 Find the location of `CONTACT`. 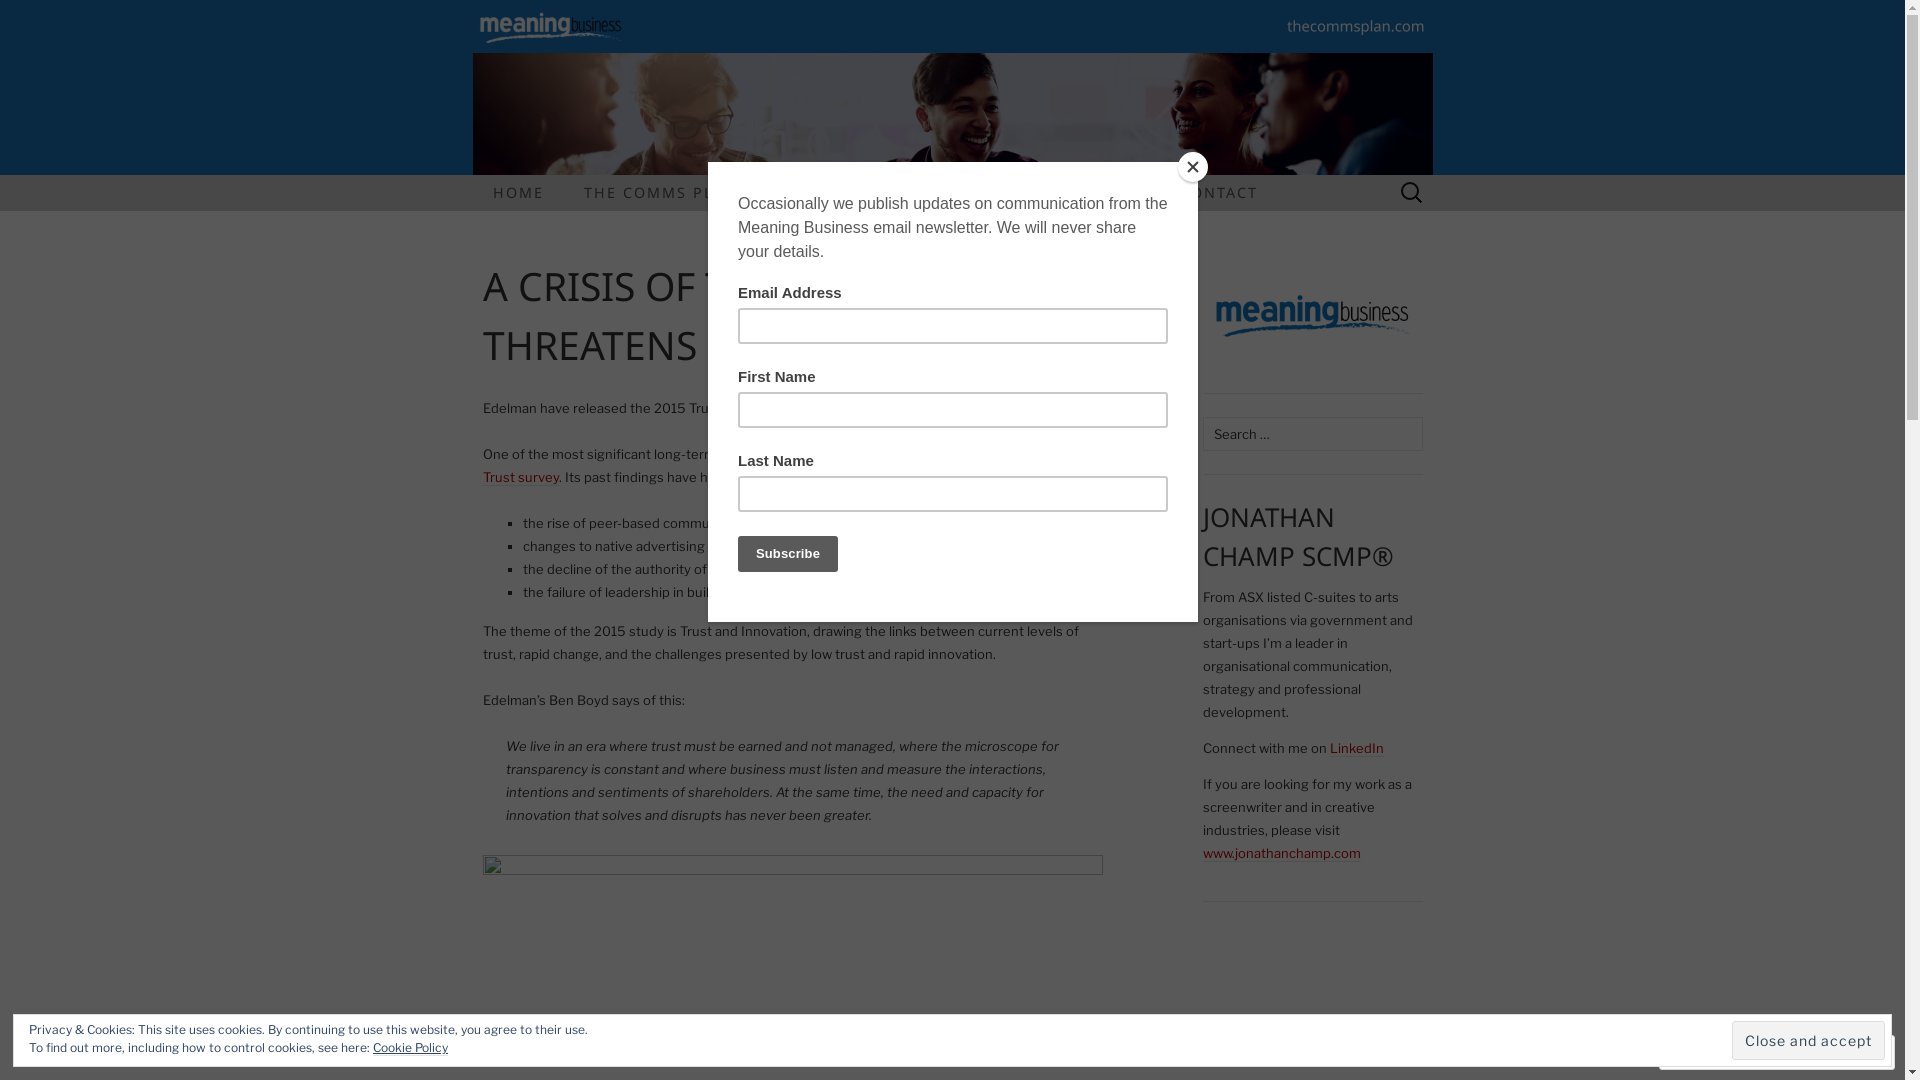

CONTACT is located at coordinates (1219, 193).